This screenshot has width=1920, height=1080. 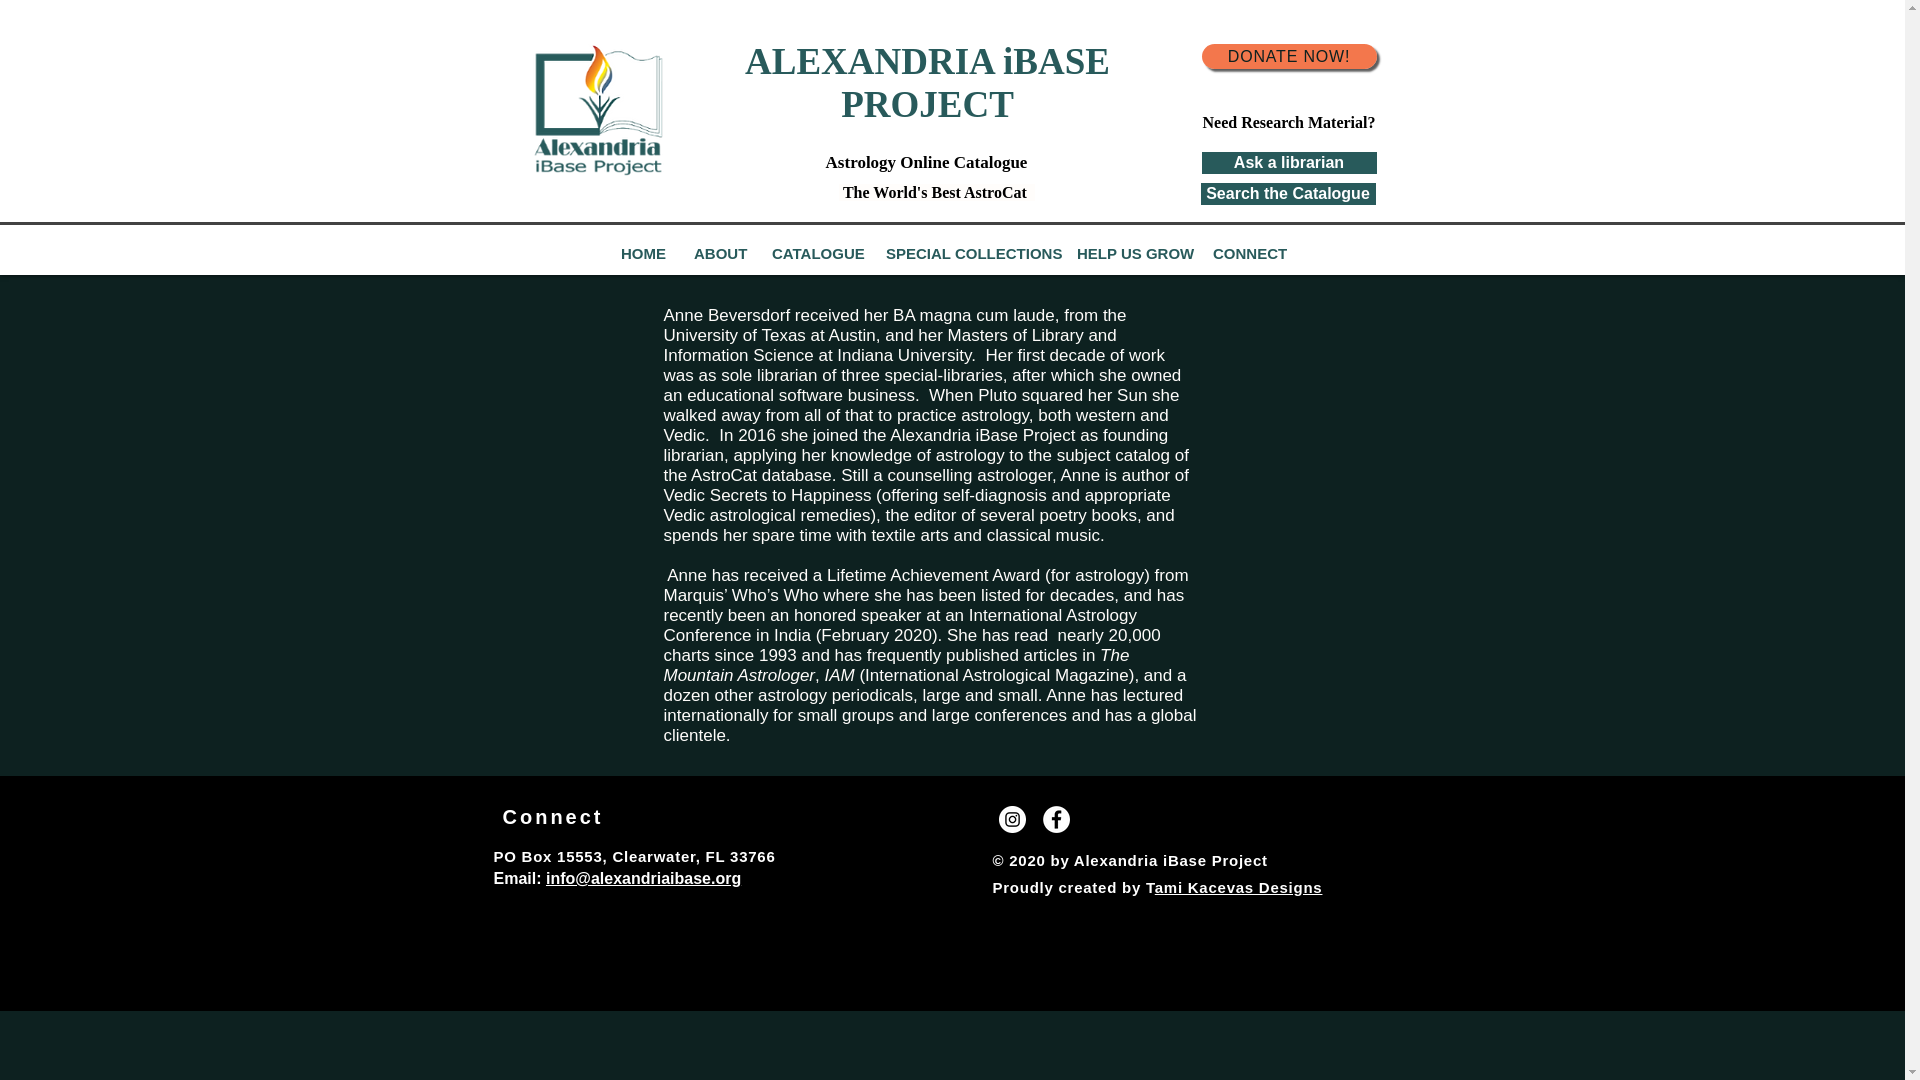 What do you see at coordinates (642, 254) in the screenshot?
I see `HOME` at bounding box center [642, 254].